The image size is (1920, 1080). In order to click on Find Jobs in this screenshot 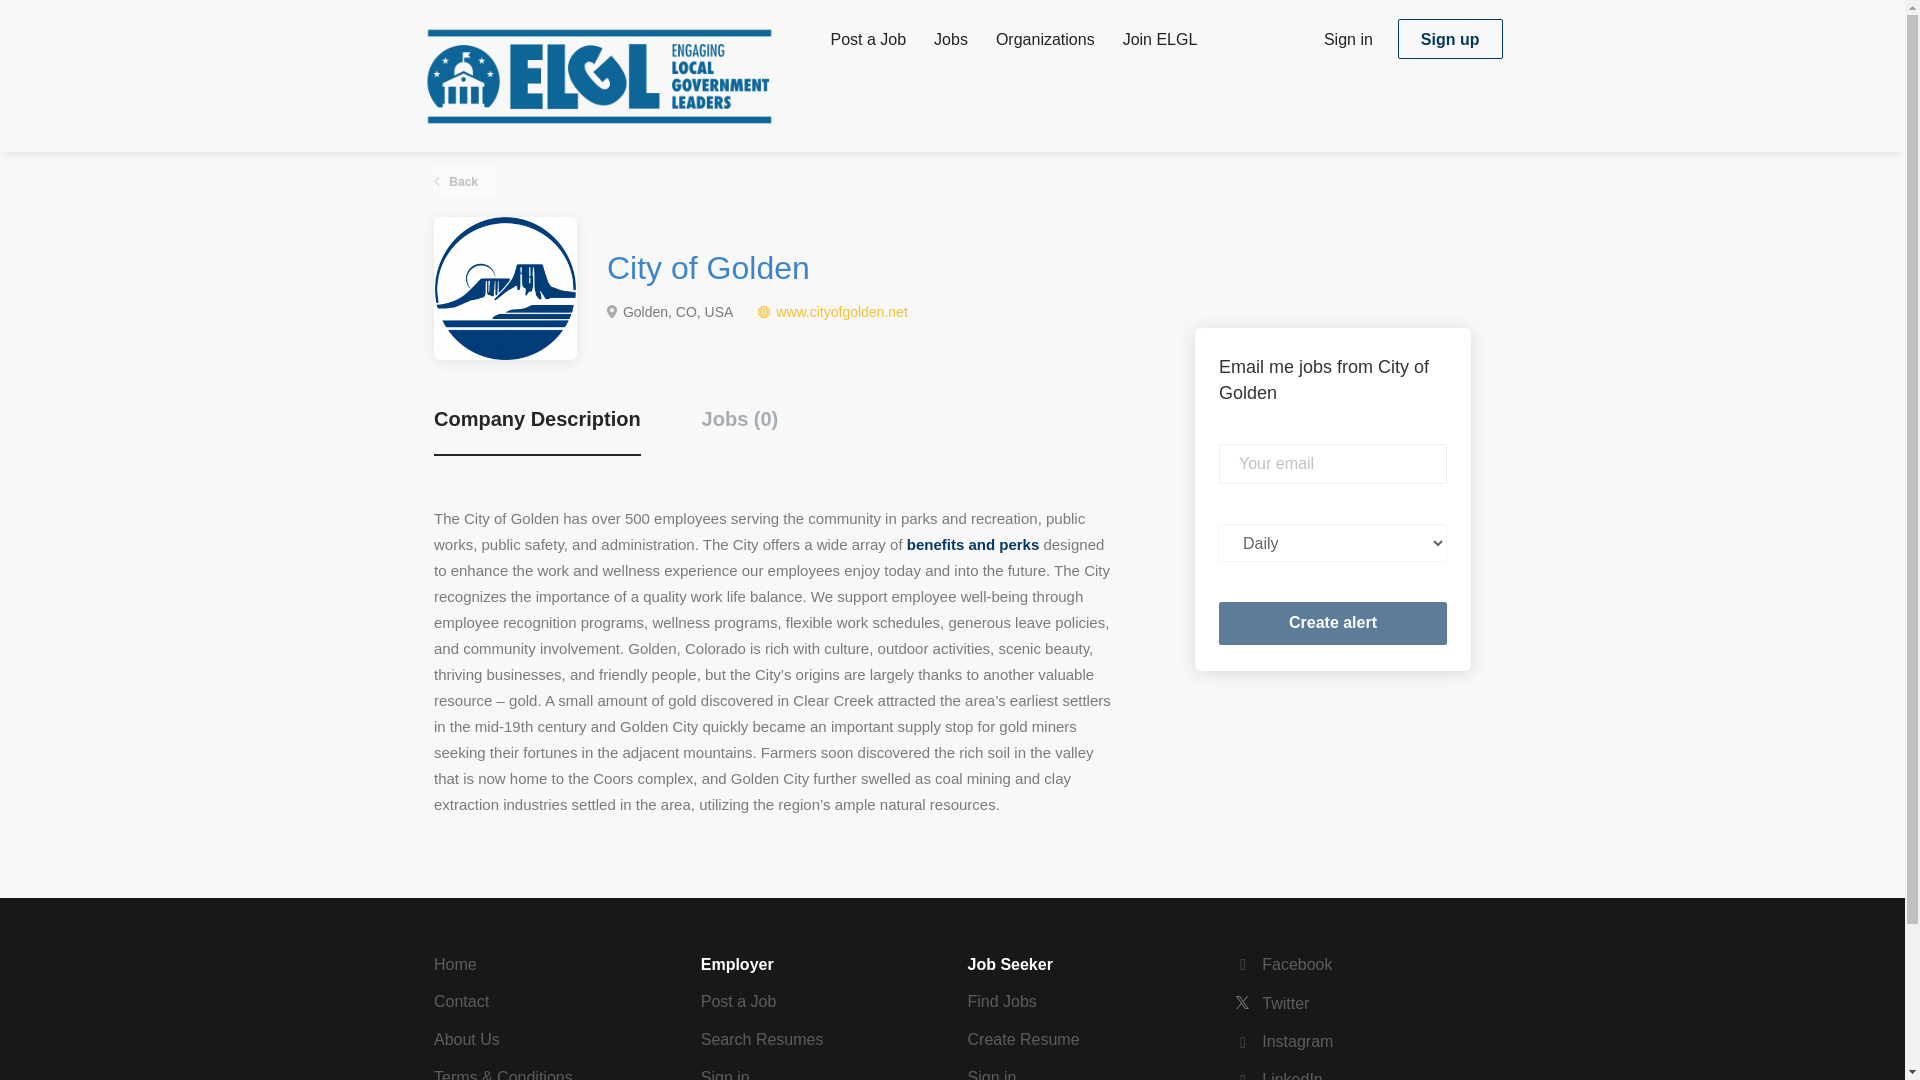, I will do `click(1002, 1000)`.